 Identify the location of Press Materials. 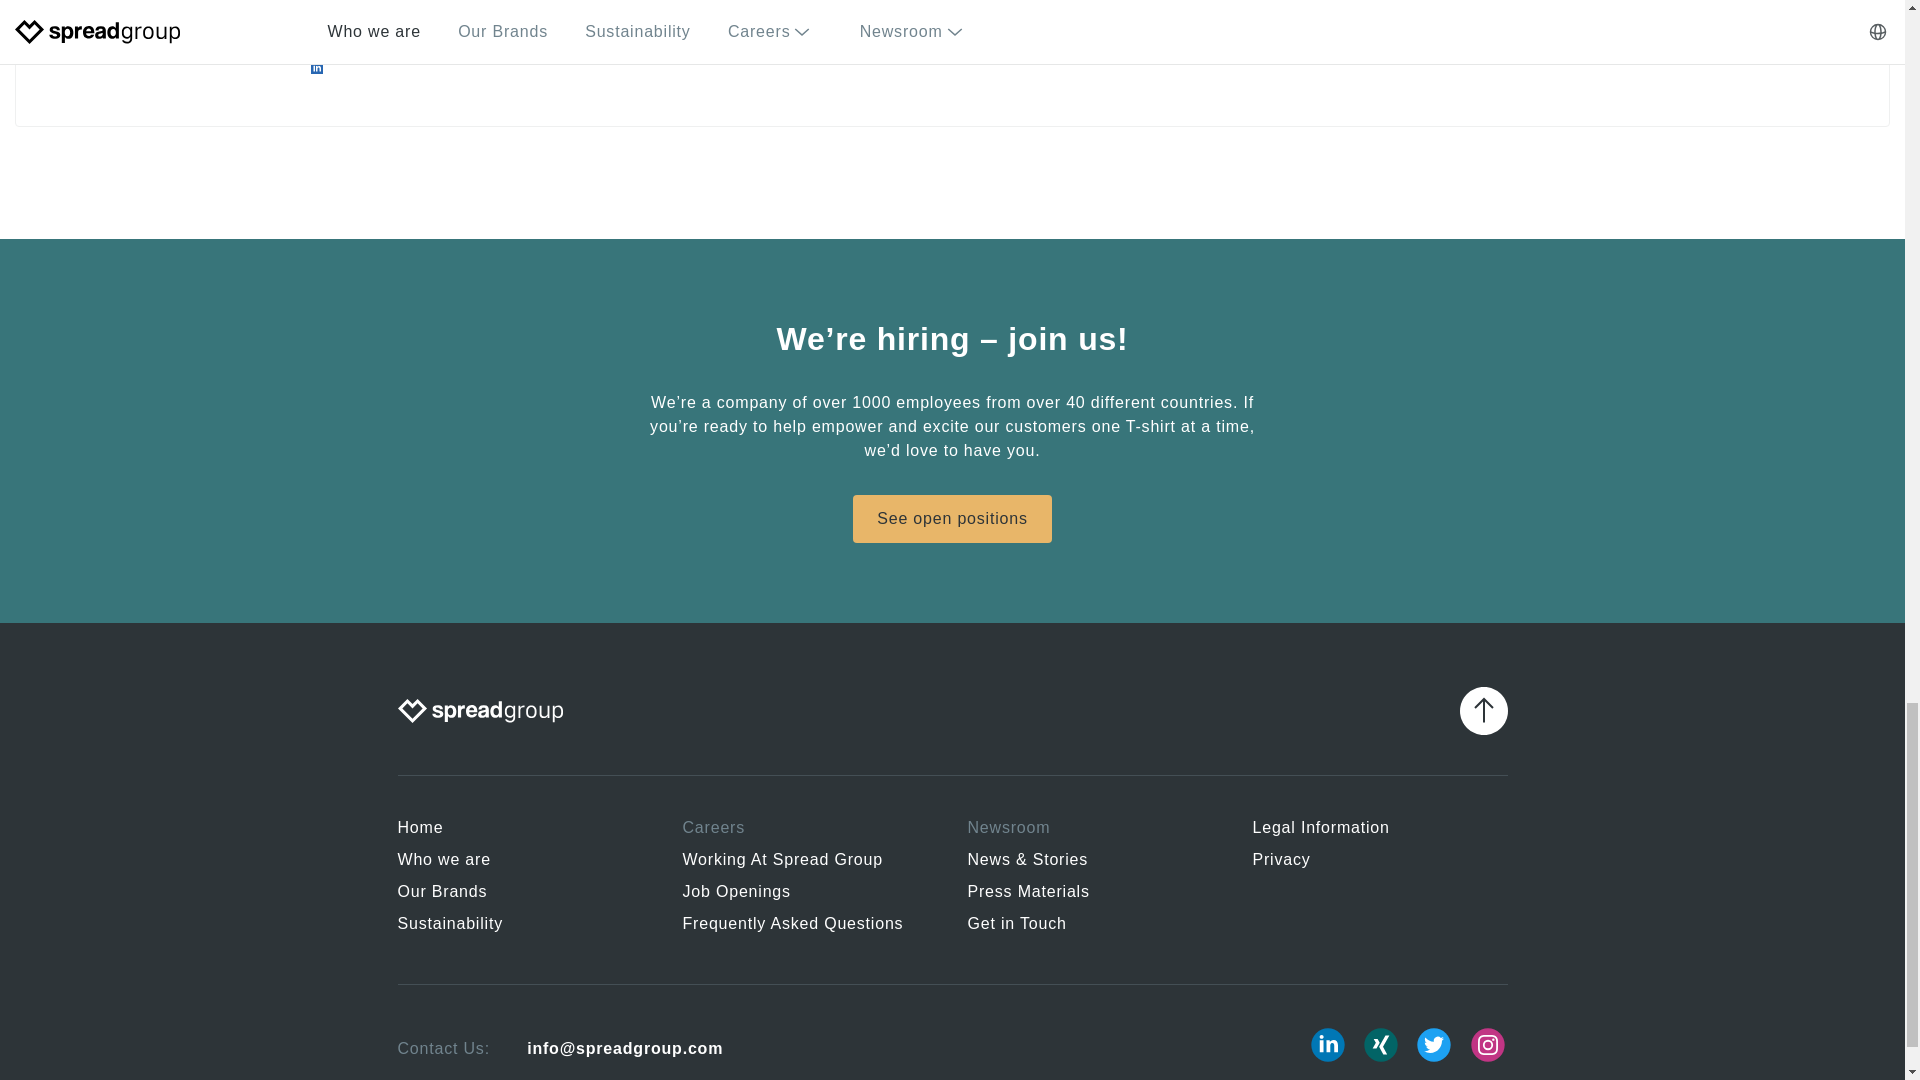
(1095, 896).